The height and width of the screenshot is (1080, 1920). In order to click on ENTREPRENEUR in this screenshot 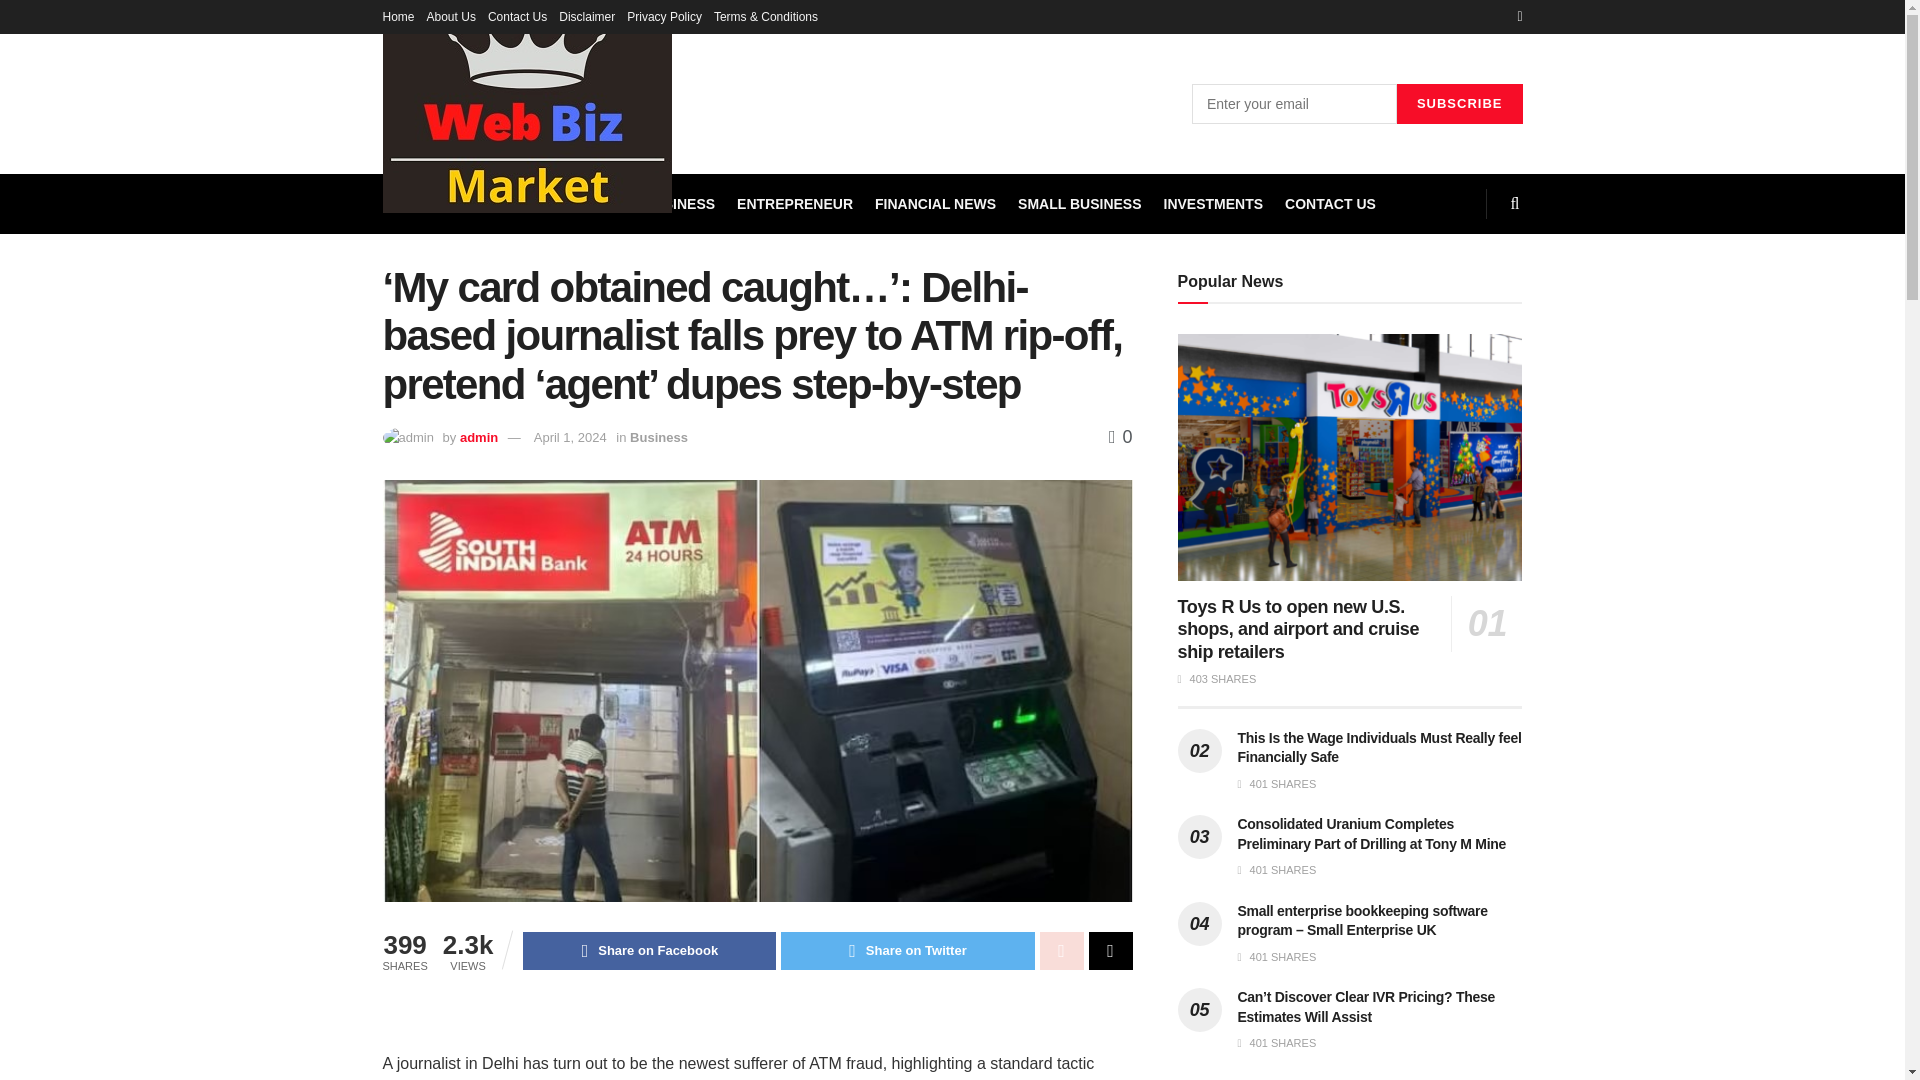, I will do `click(794, 204)`.